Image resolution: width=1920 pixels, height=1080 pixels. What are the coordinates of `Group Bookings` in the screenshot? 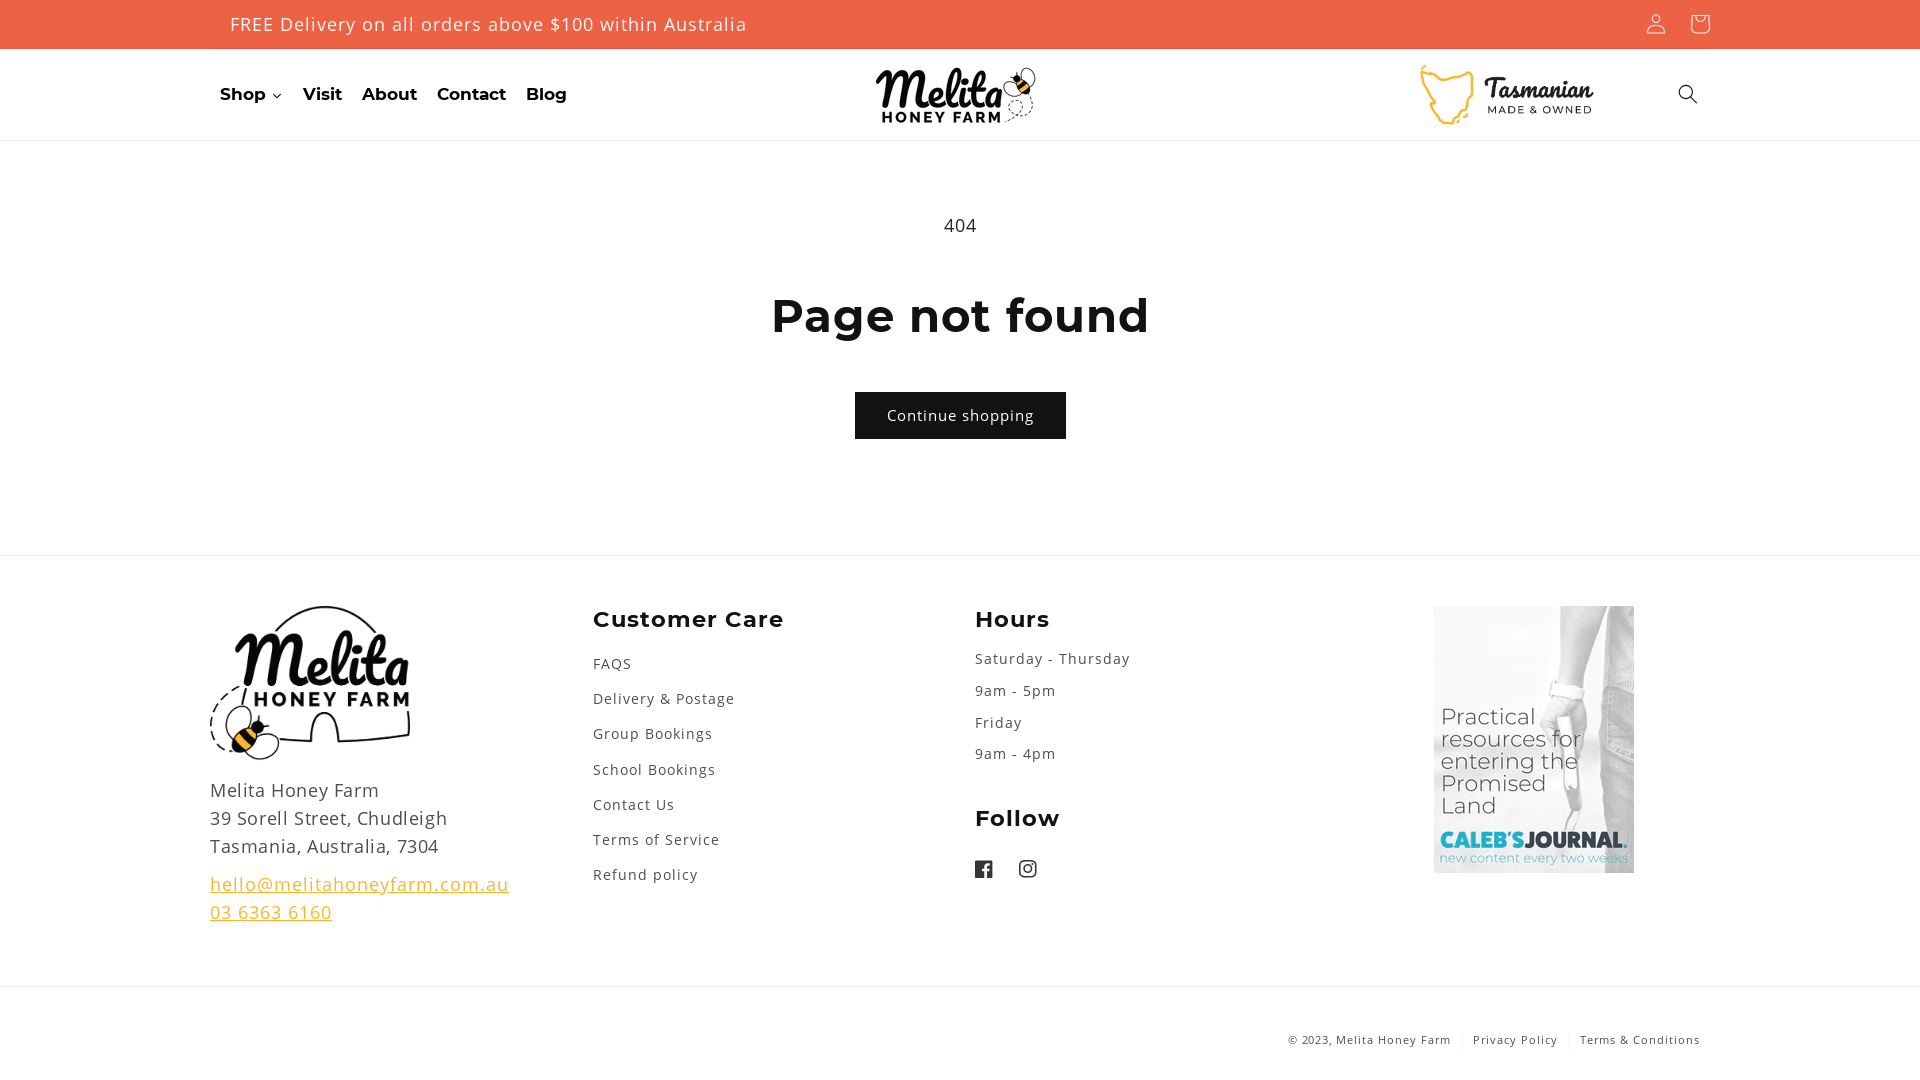 It's located at (652, 734).